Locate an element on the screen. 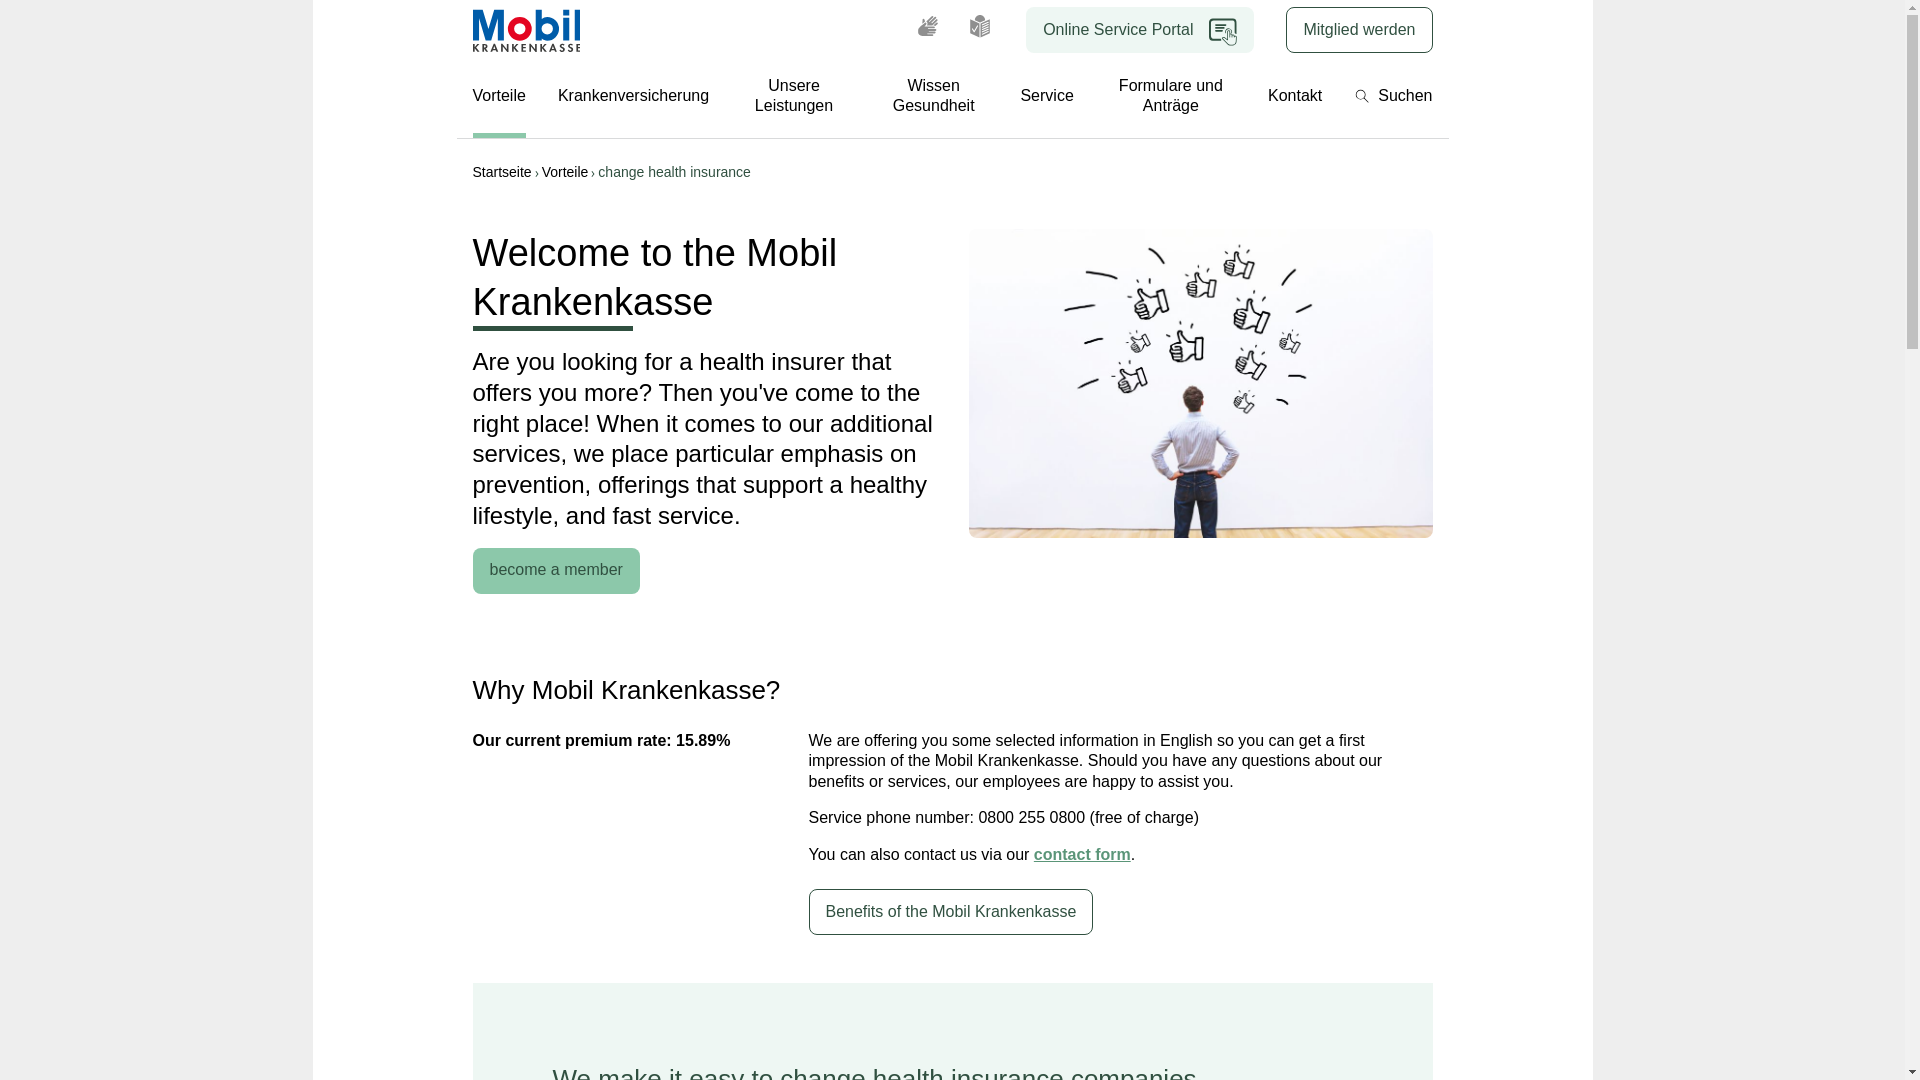 This screenshot has height=1080, width=1920. Startseite is located at coordinates (506, 172).